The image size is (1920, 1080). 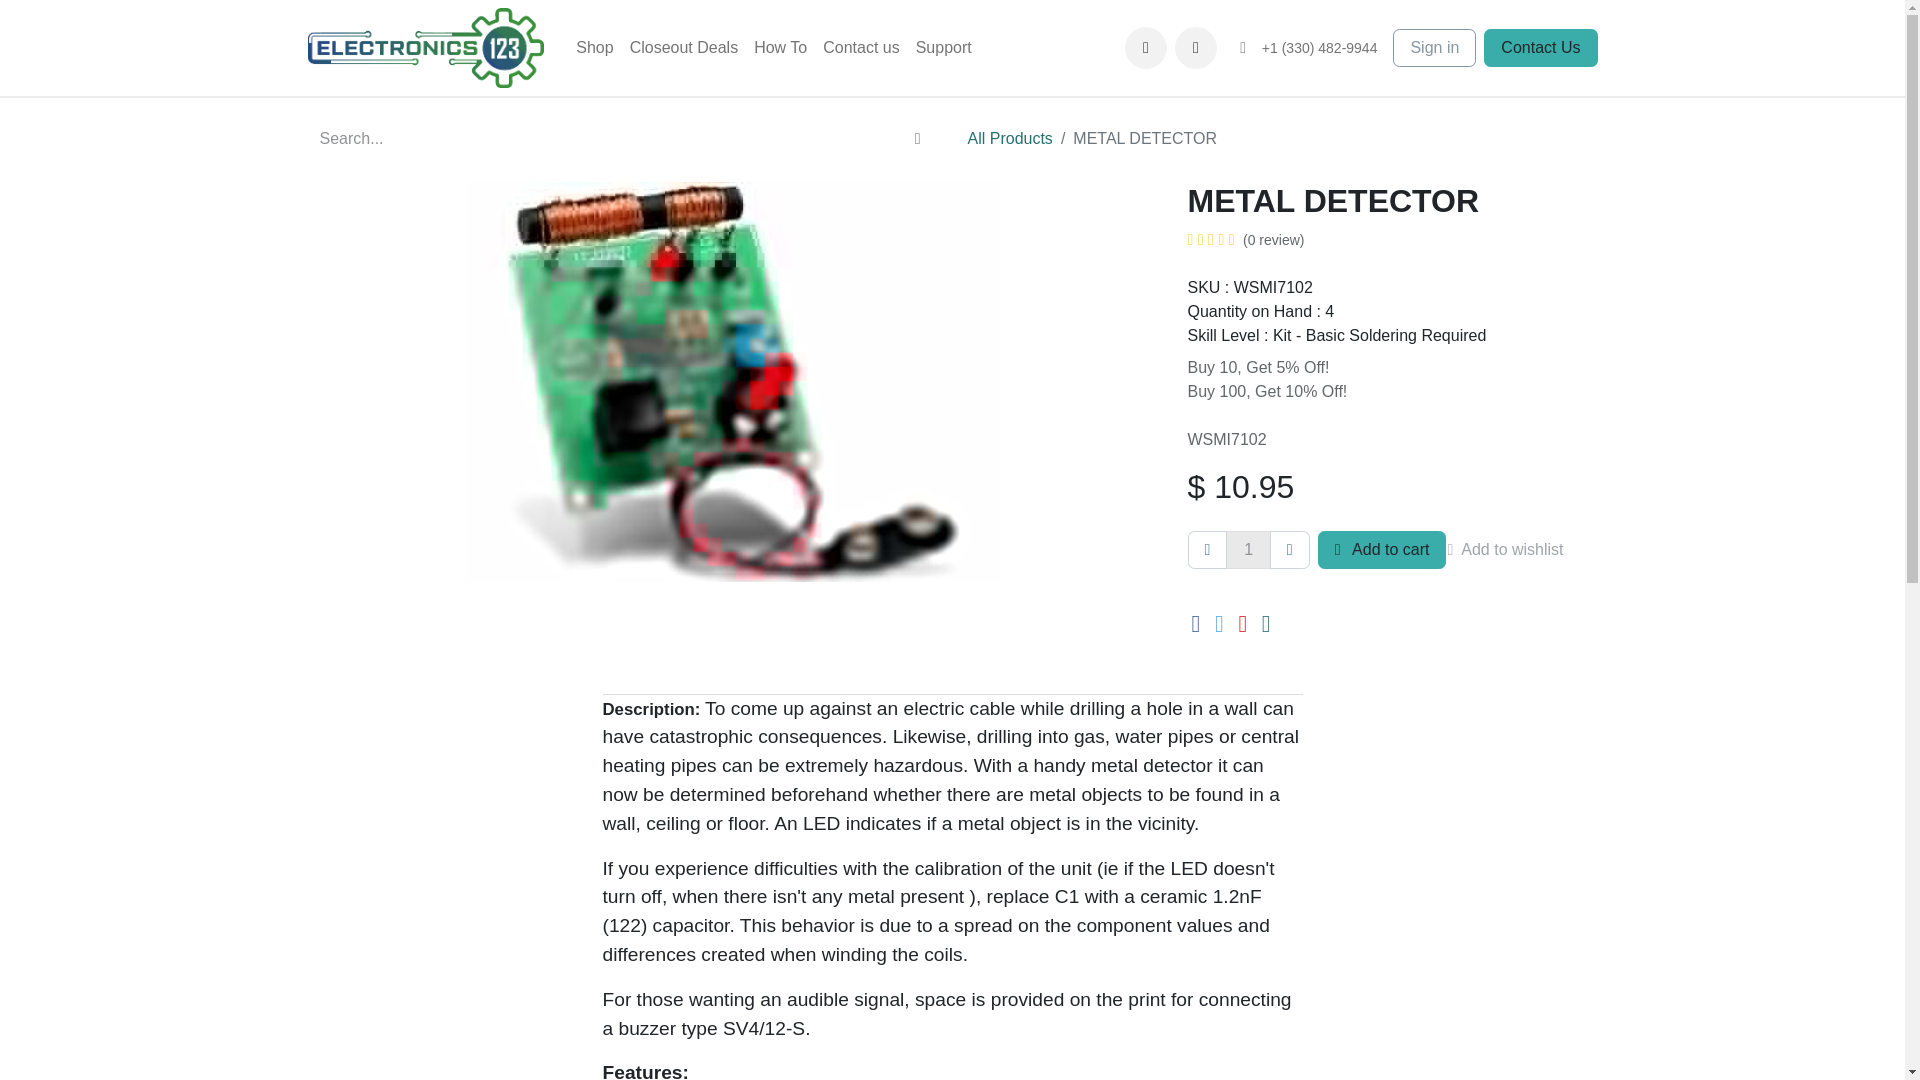 I want to click on 1, so click(x=1248, y=550).